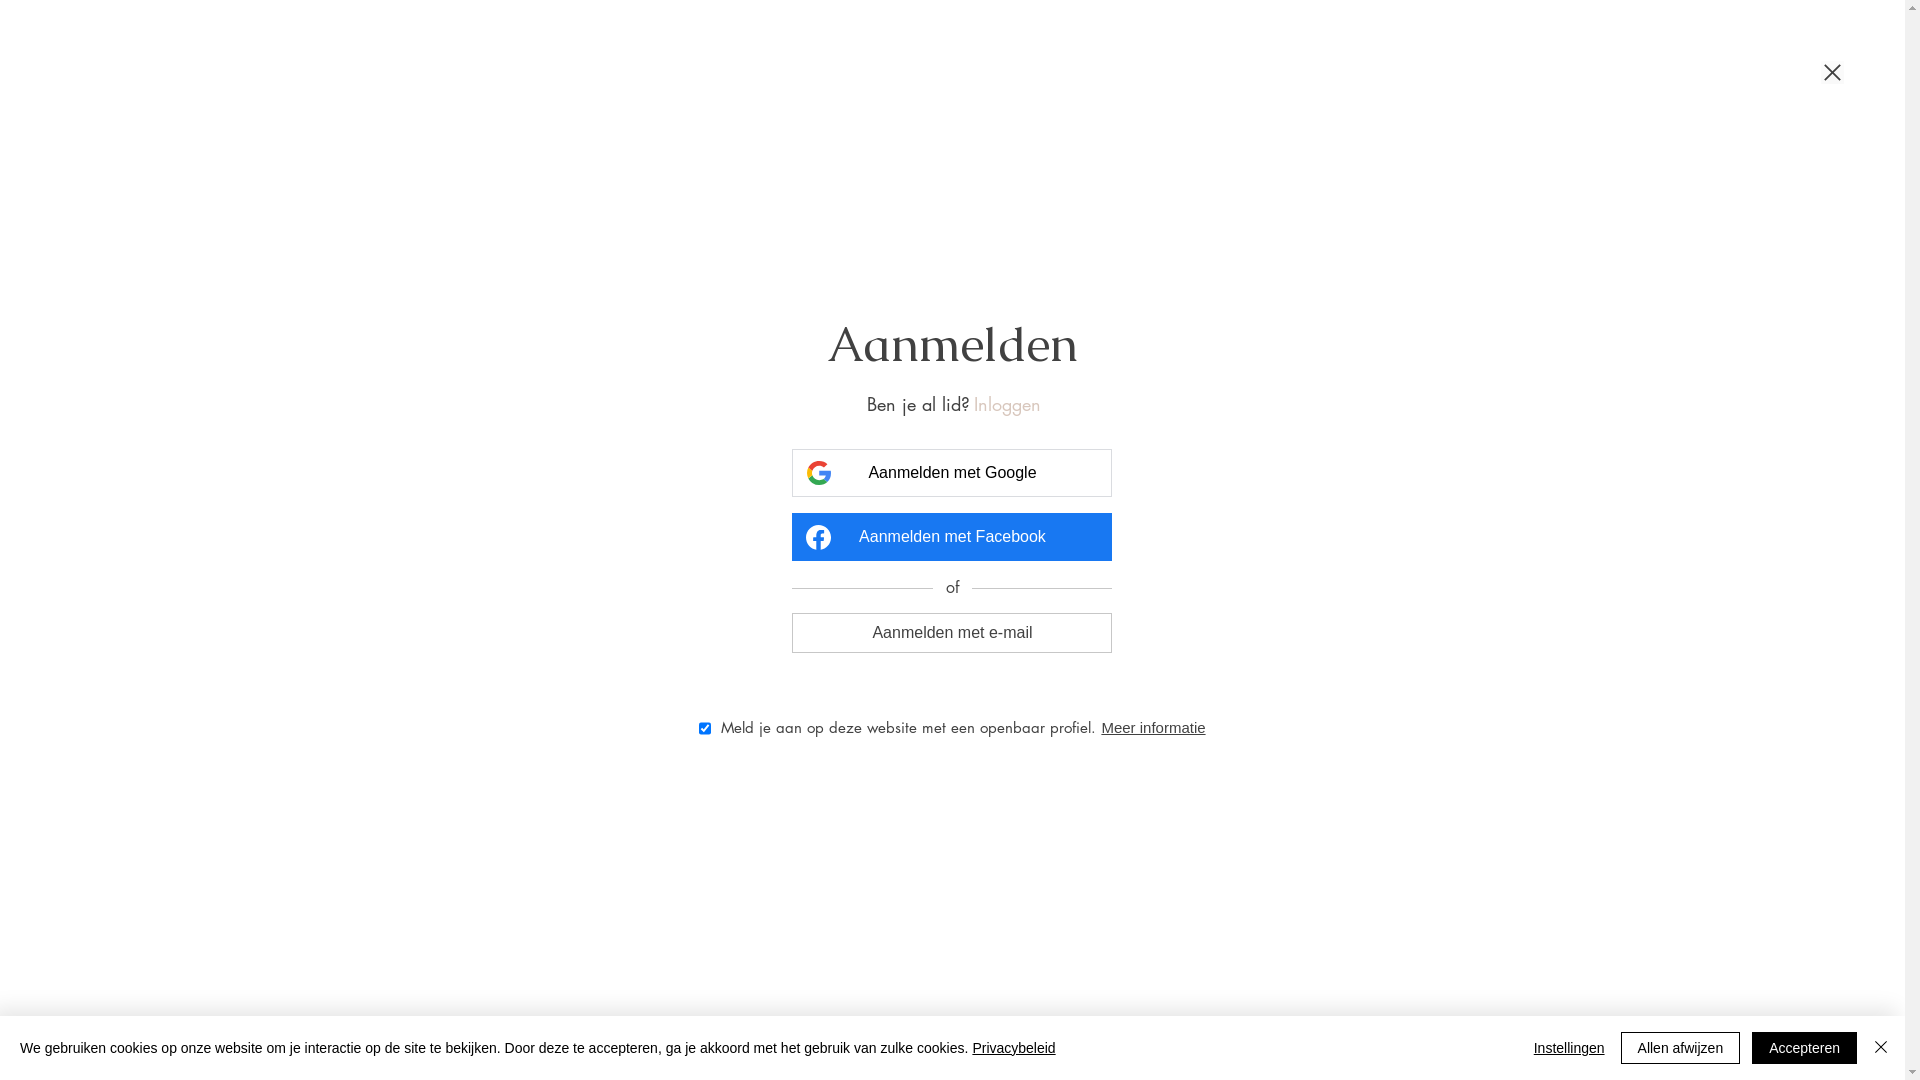 This screenshot has height=1080, width=1920. Describe the element at coordinates (1681, 1048) in the screenshot. I see `Allen afwijzen` at that location.